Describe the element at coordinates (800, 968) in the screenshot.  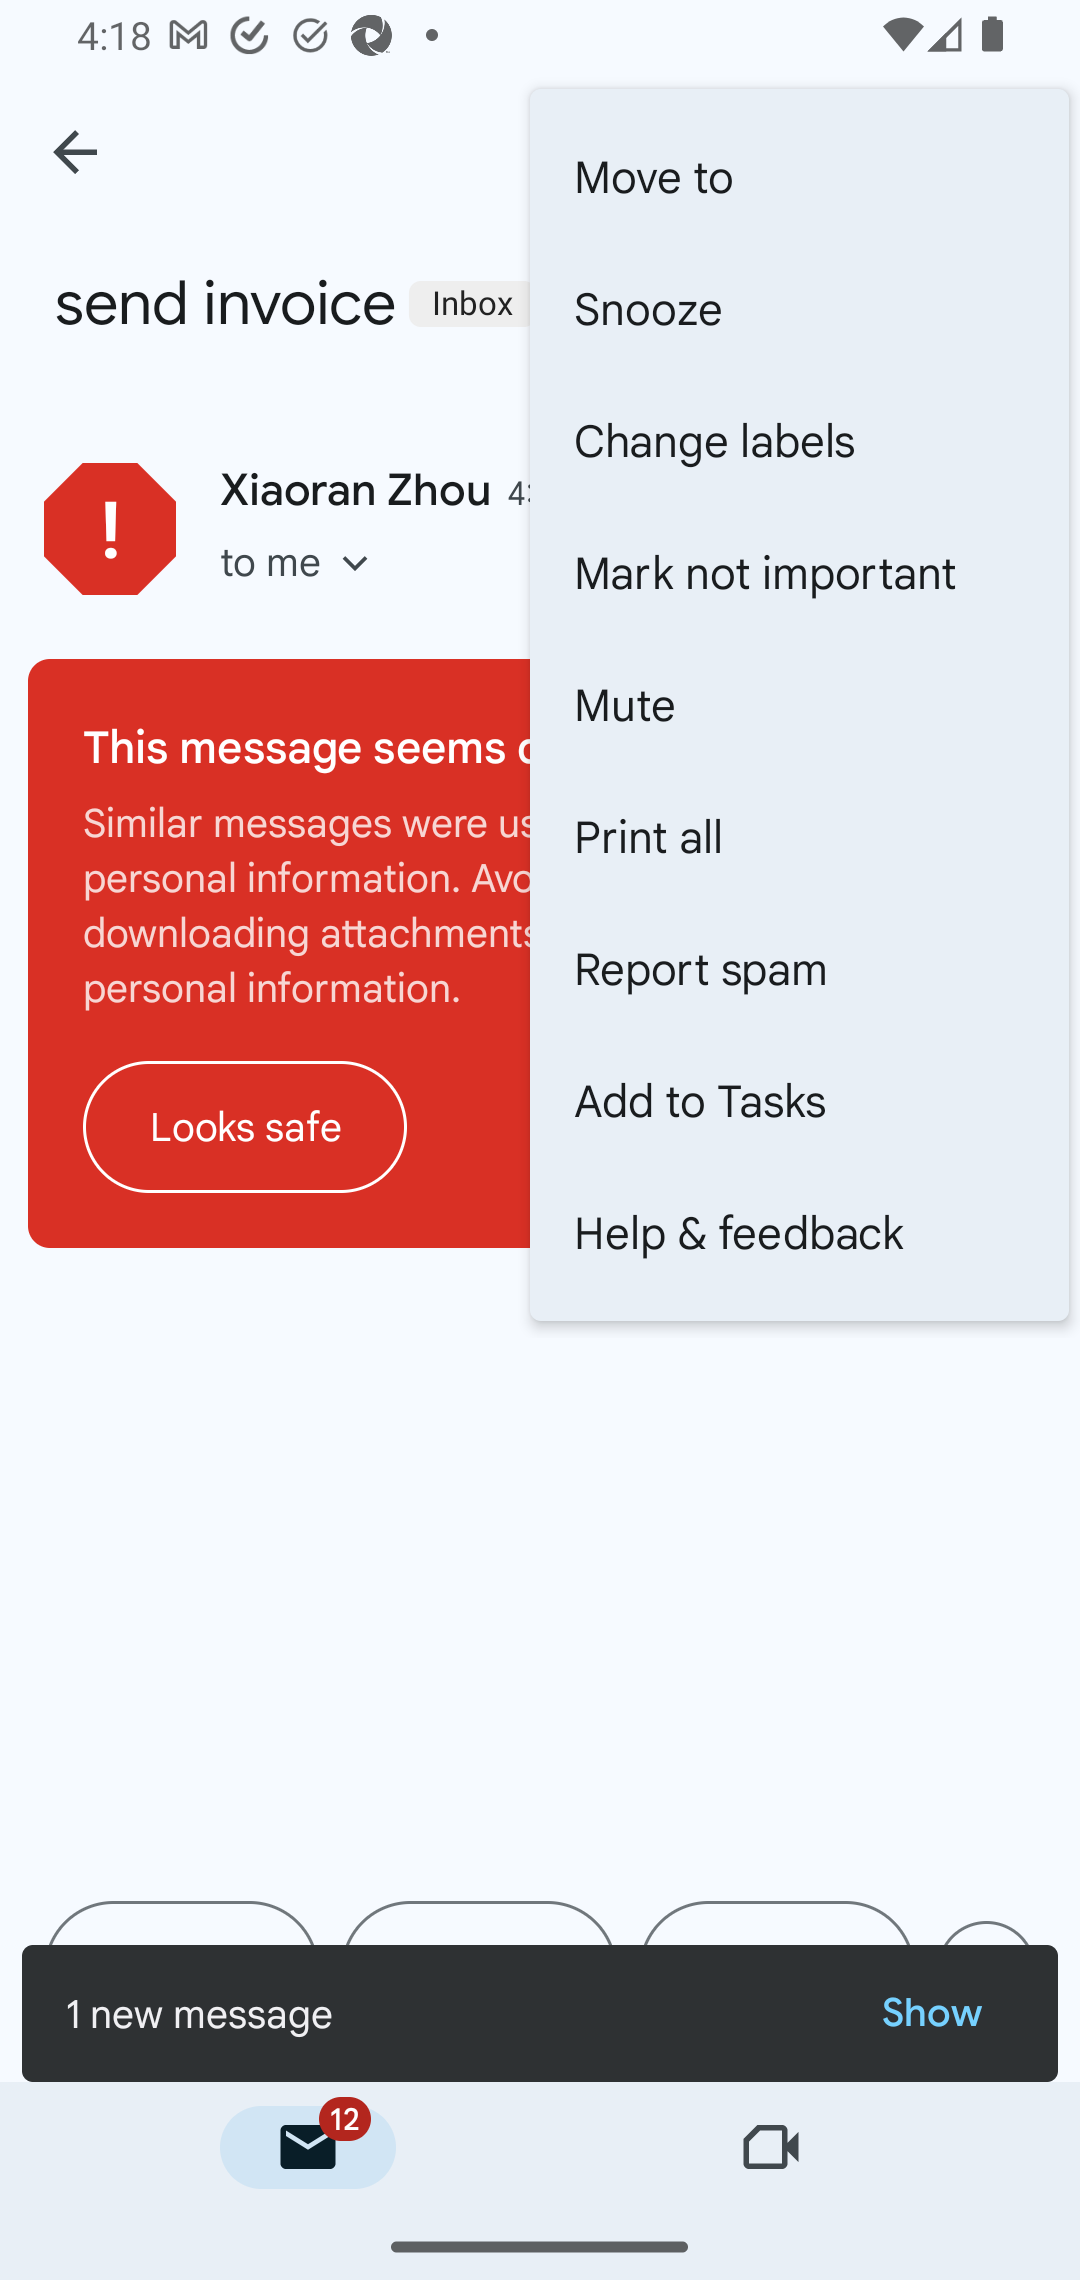
I see `Report spam` at that location.